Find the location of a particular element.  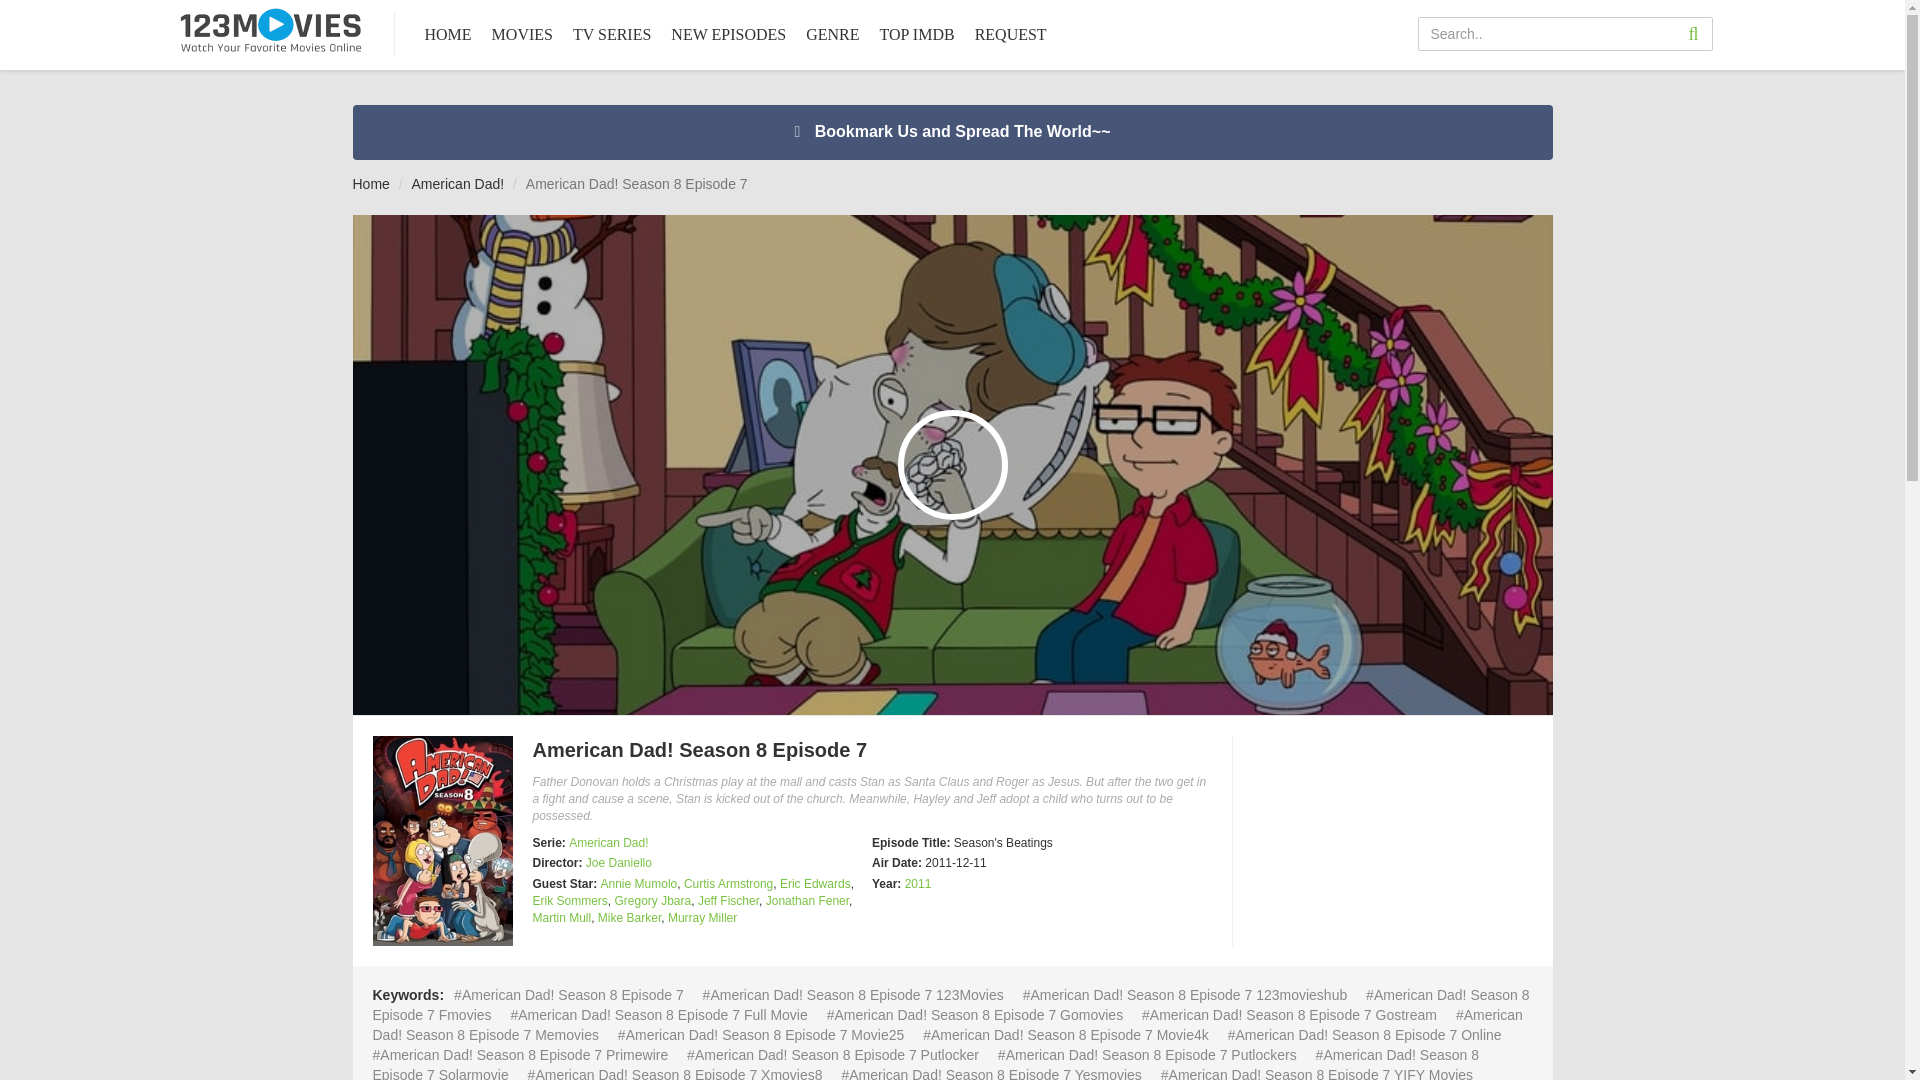

REQUEST is located at coordinates (1010, 35).